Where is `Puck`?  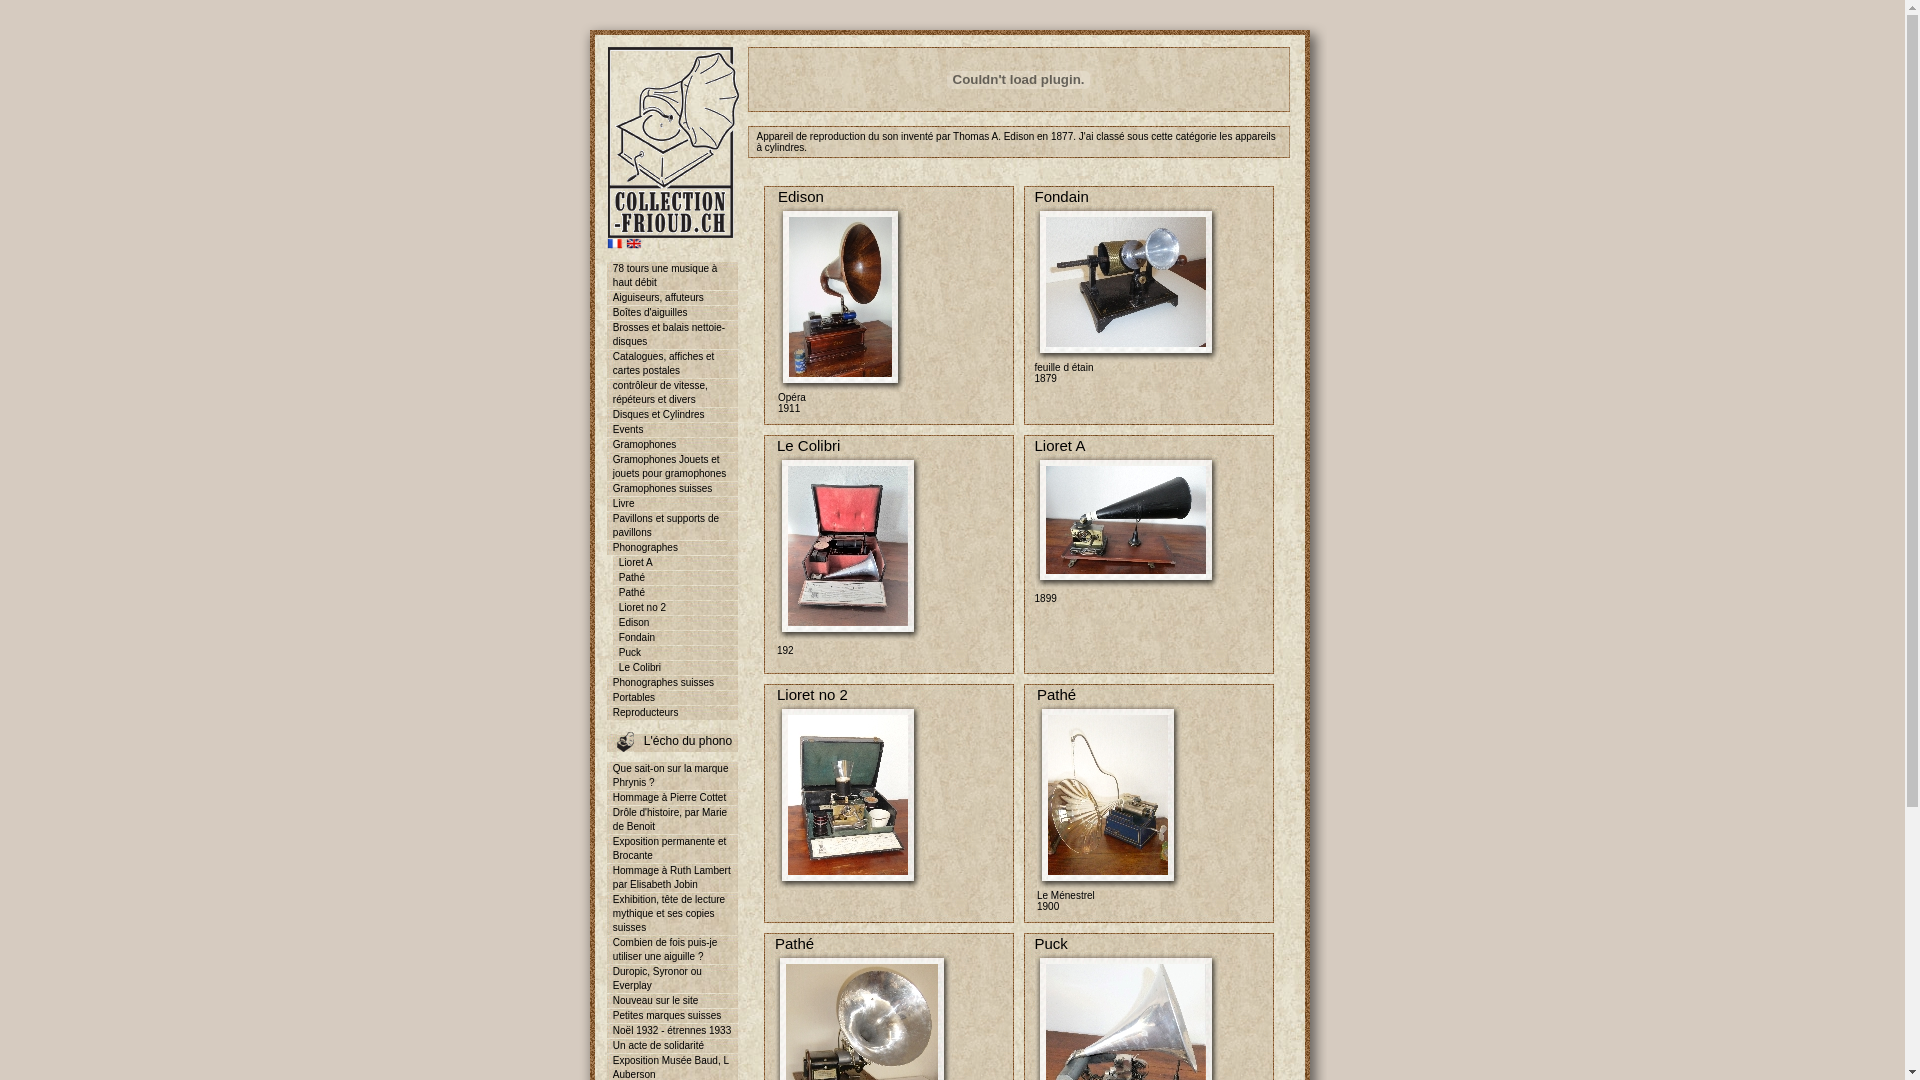 Puck is located at coordinates (676, 653).